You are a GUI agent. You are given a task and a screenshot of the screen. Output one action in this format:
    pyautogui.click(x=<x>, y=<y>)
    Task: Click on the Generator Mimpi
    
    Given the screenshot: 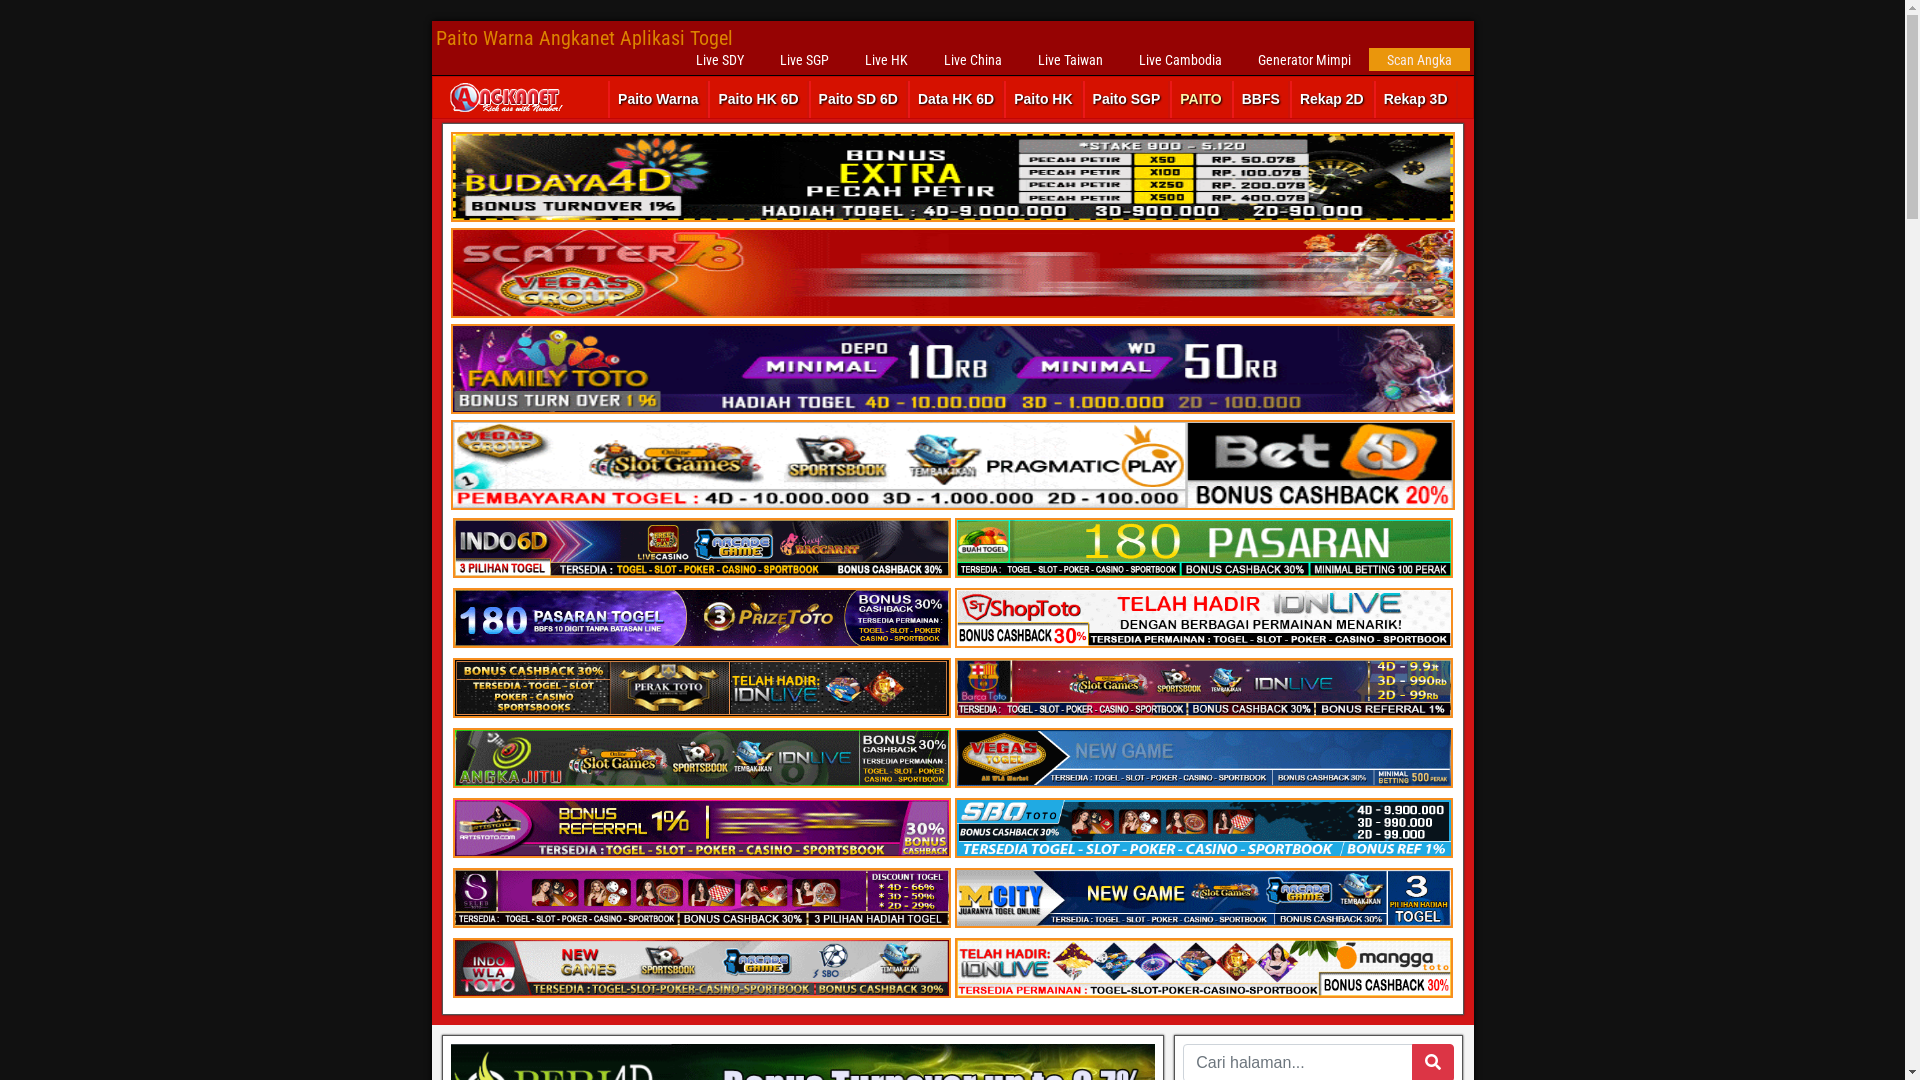 What is the action you would take?
    pyautogui.click(x=1304, y=60)
    